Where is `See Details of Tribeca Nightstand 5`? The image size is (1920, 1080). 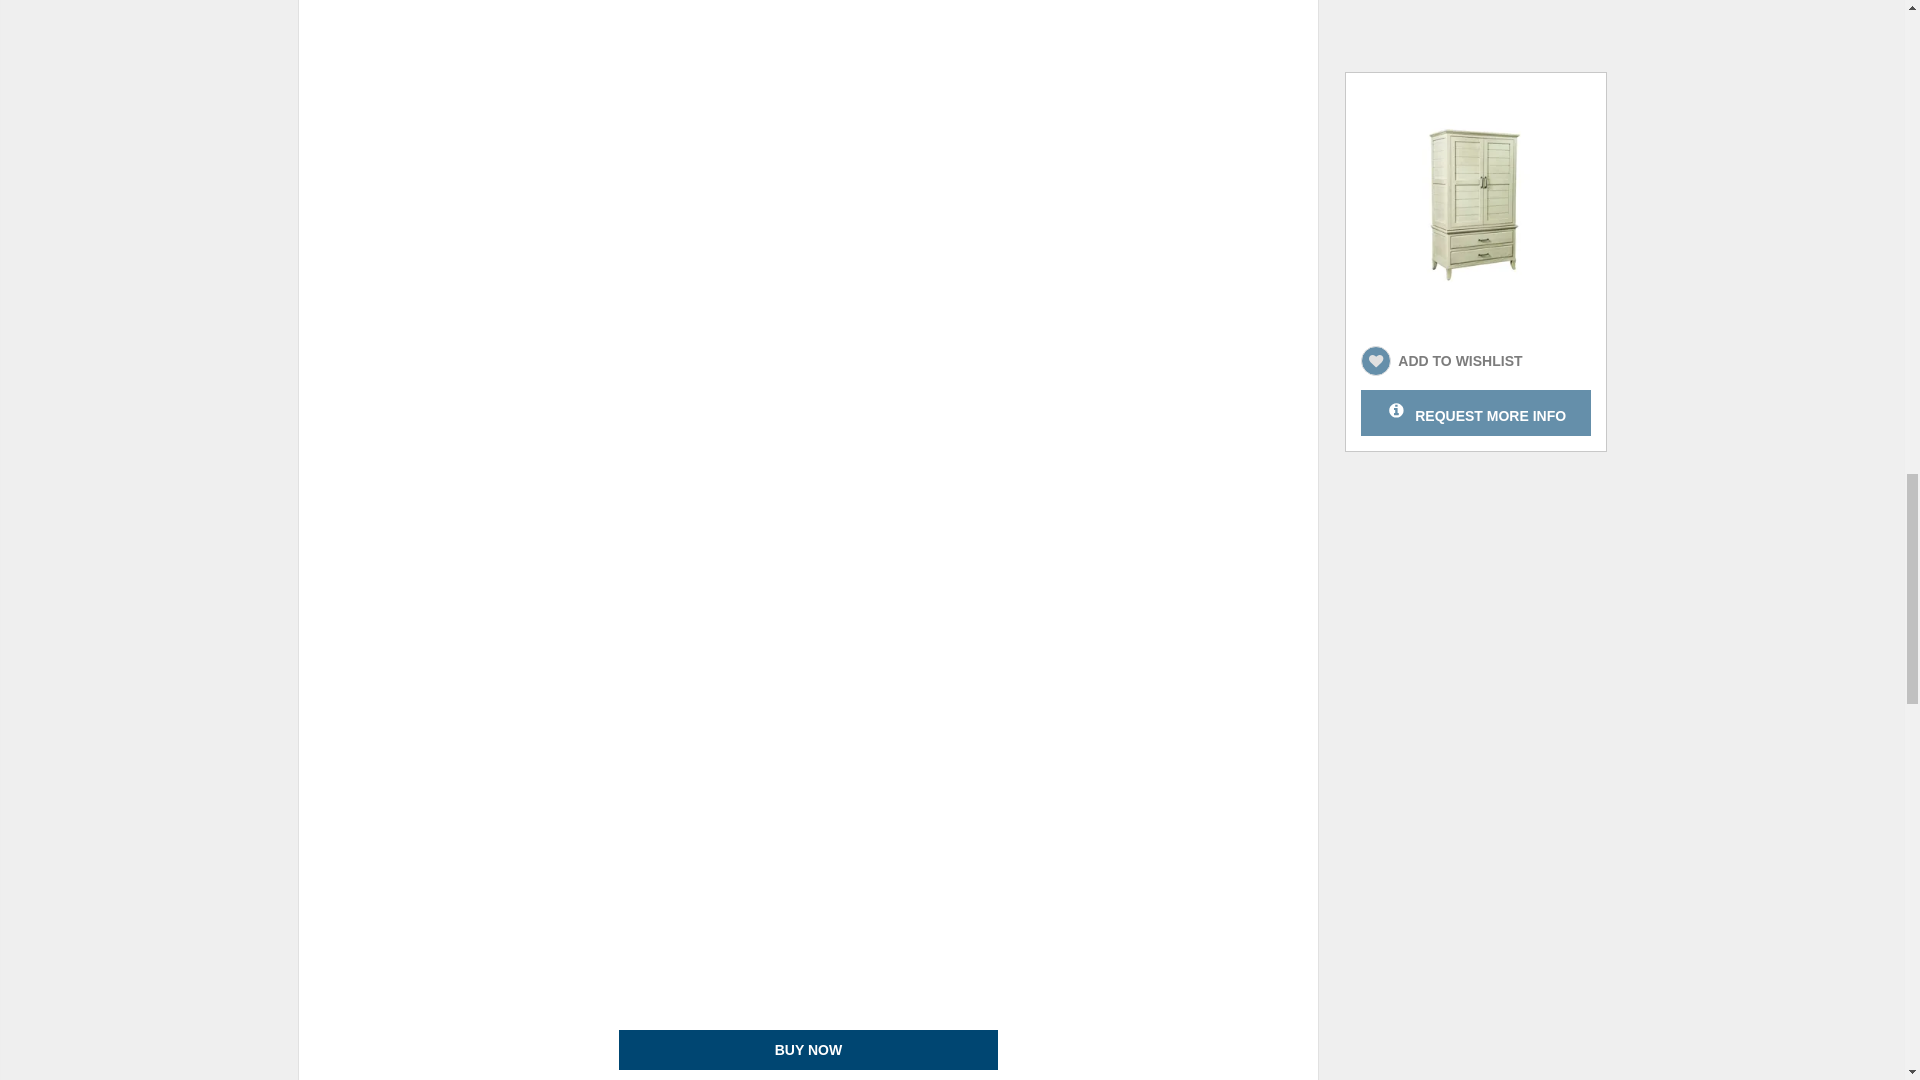
See Details of Tribeca Nightstand 5 is located at coordinates (808, 1050).